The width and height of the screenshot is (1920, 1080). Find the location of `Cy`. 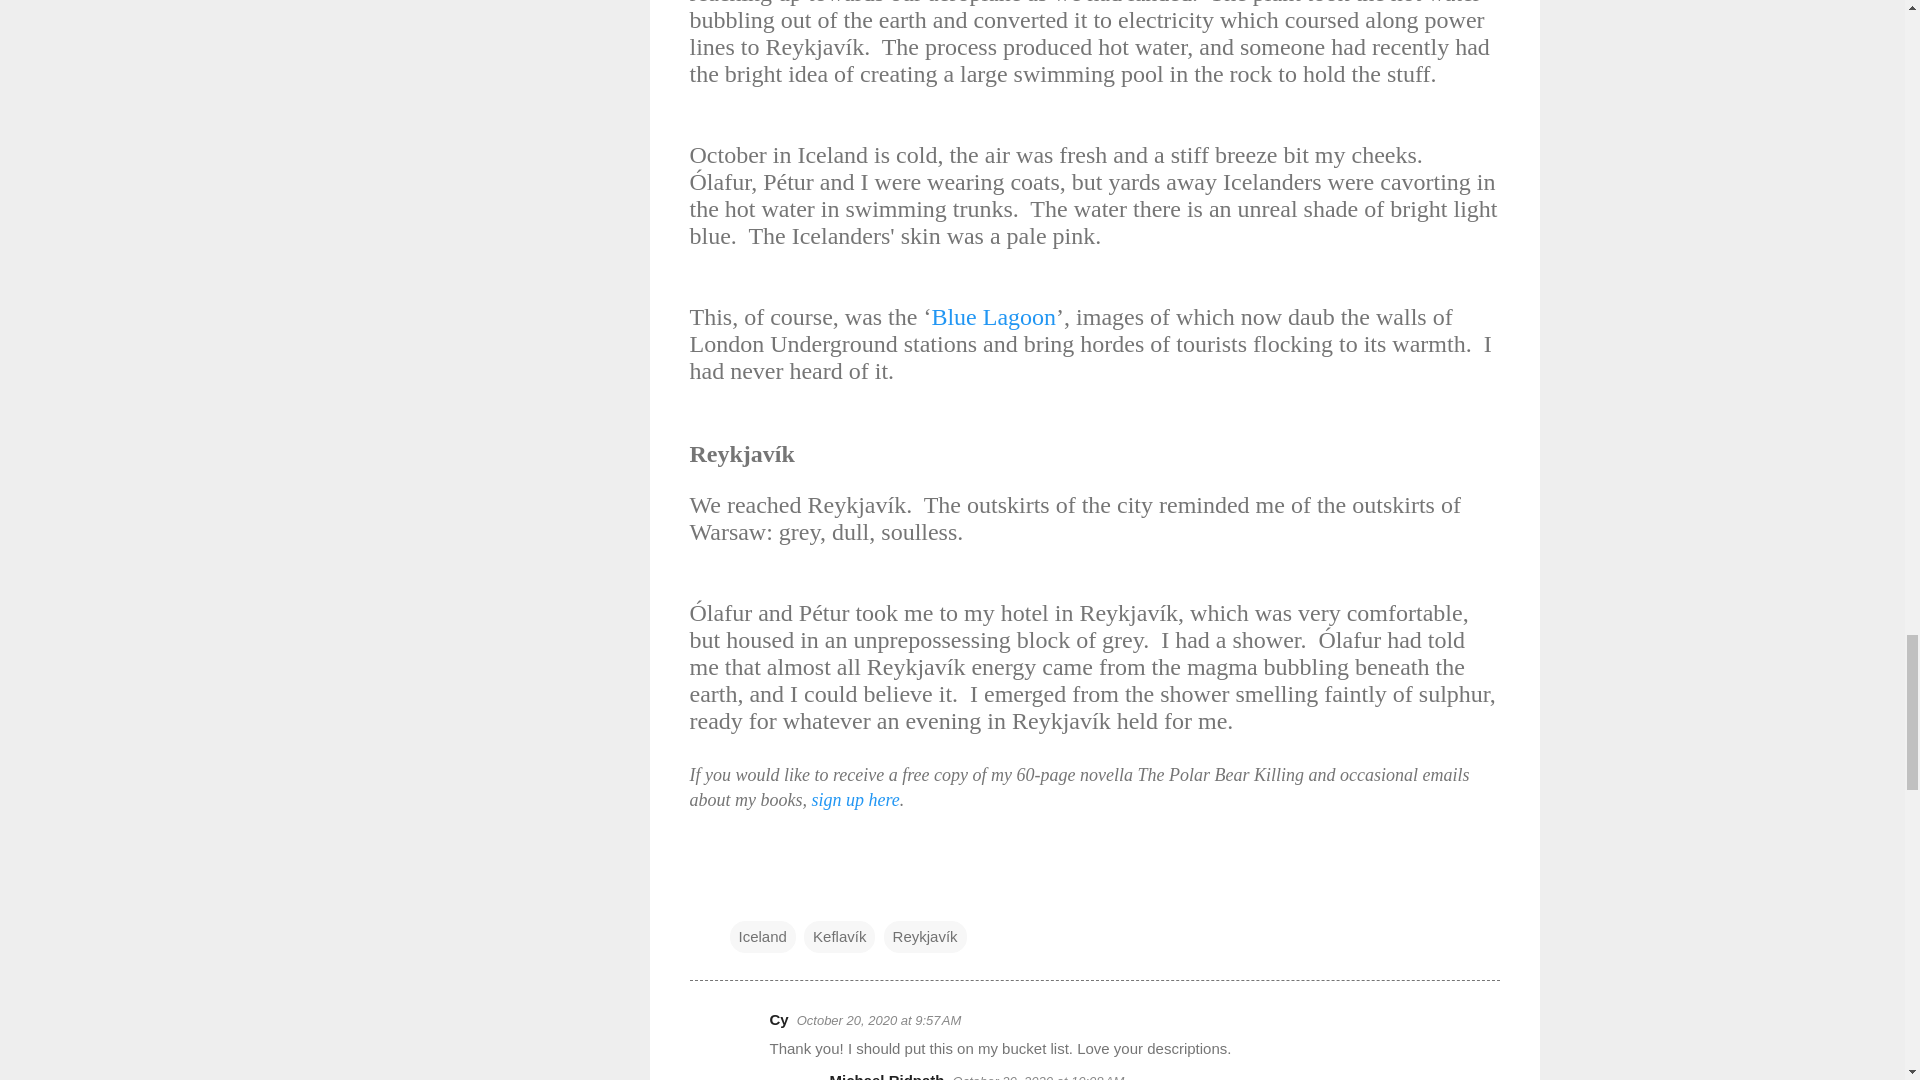

Cy is located at coordinates (779, 1019).